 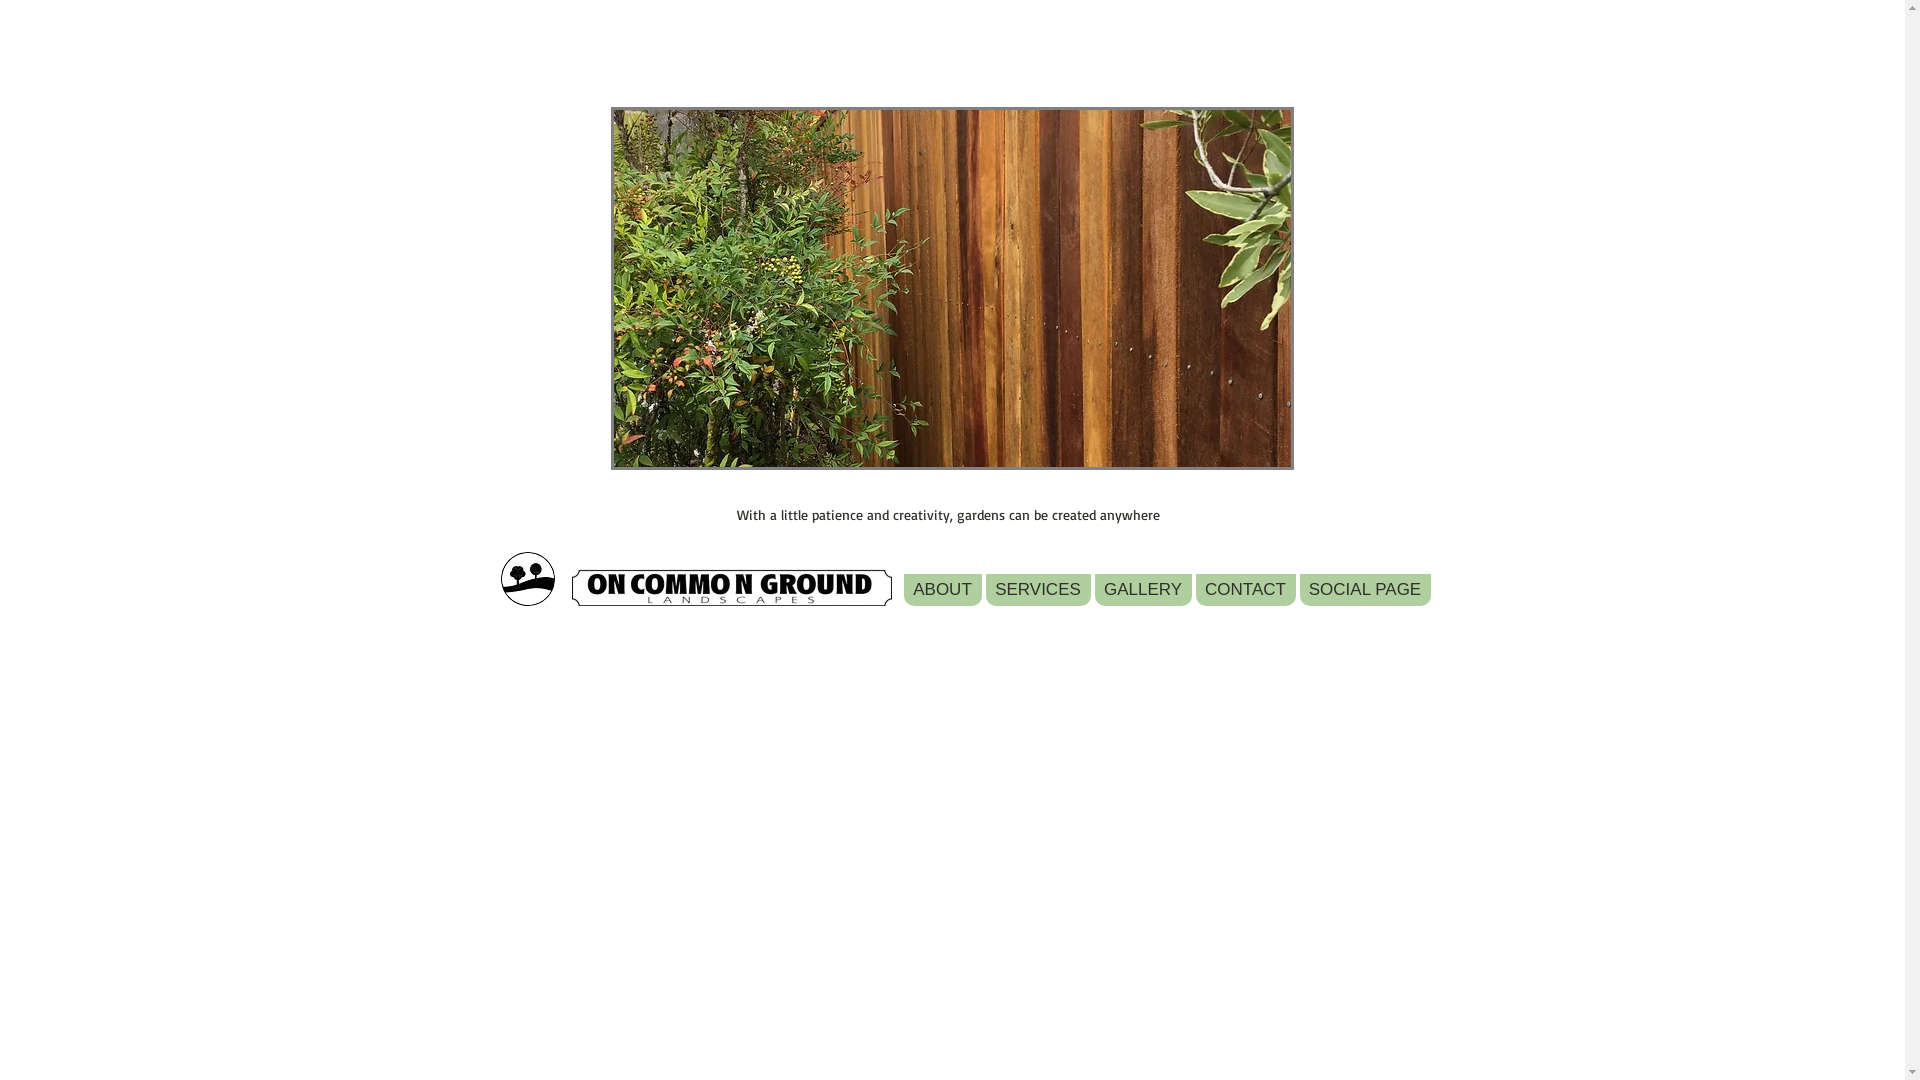 I want to click on ABOUT, so click(x=943, y=590).